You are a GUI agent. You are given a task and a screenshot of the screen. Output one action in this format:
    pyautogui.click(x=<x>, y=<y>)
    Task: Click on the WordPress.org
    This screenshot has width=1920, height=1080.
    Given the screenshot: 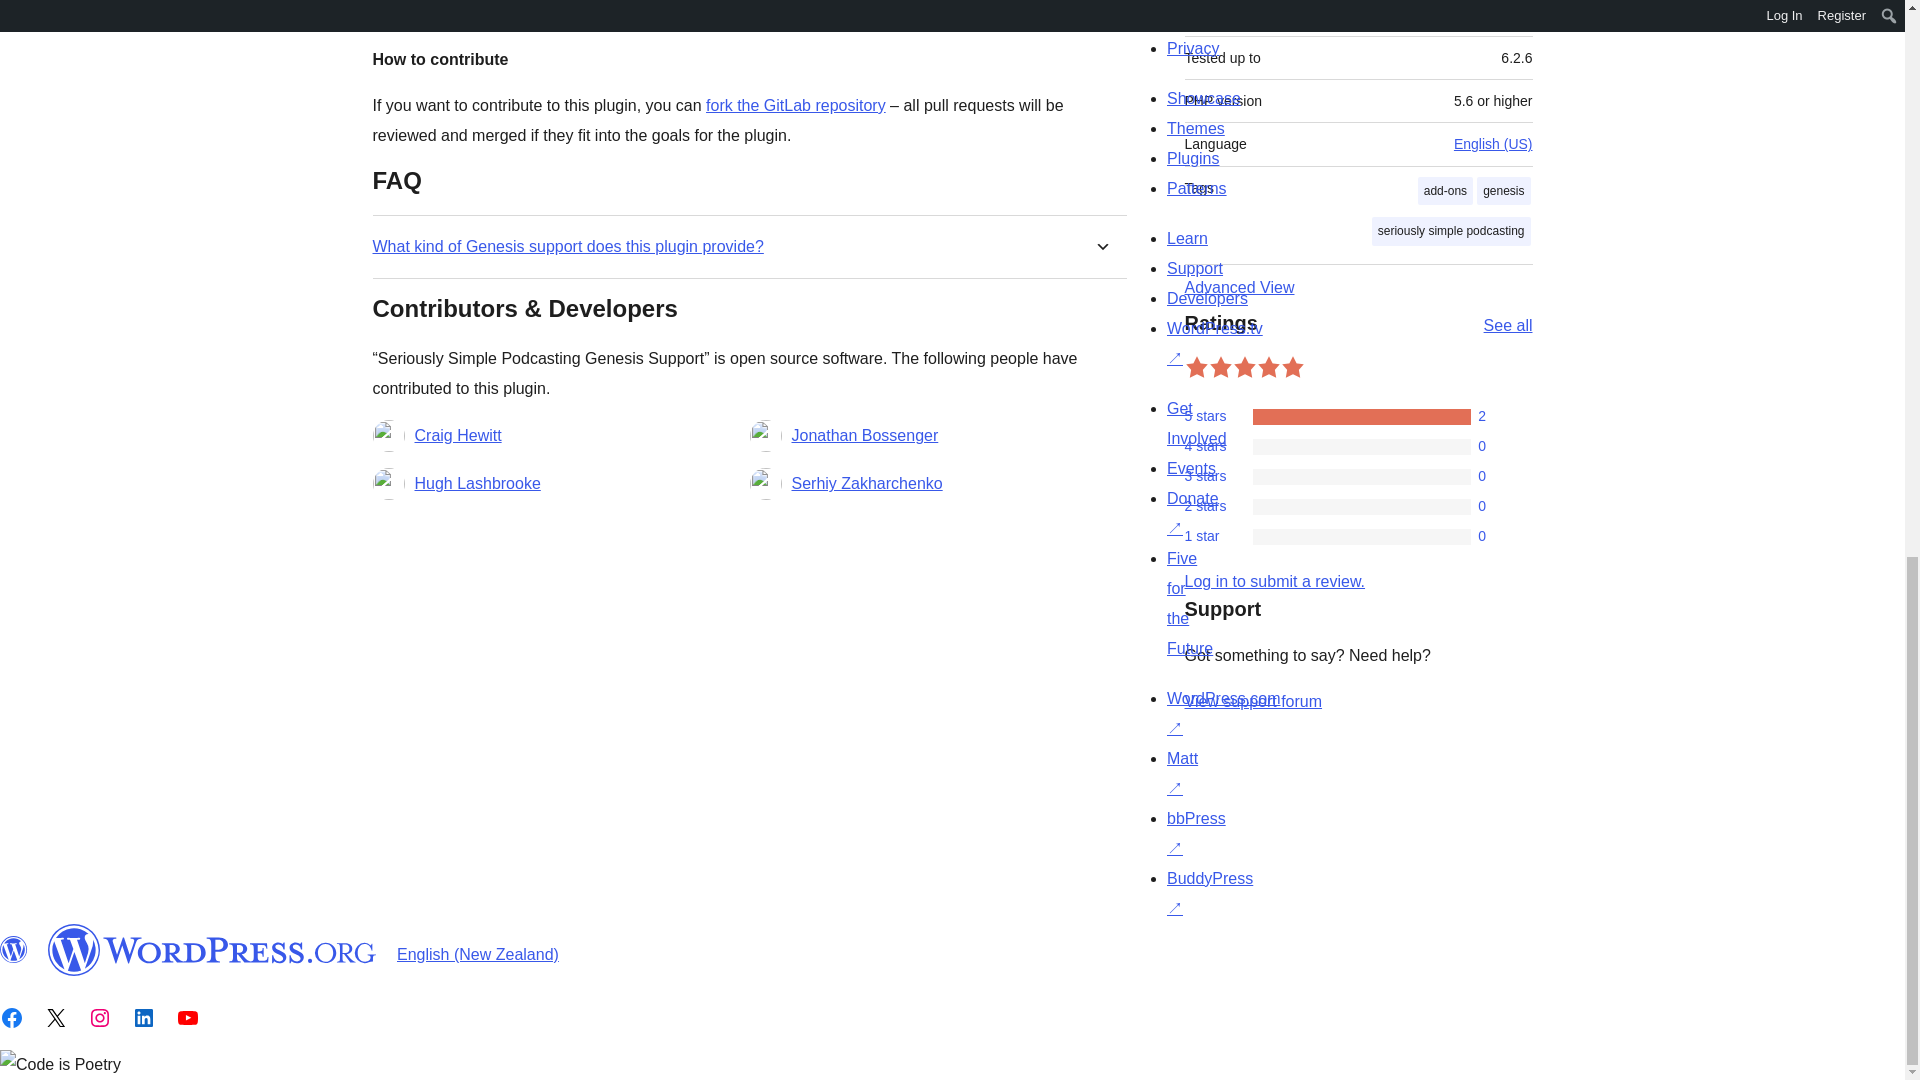 What is the action you would take?
    pyautogui.click(x=212, y=950)
    